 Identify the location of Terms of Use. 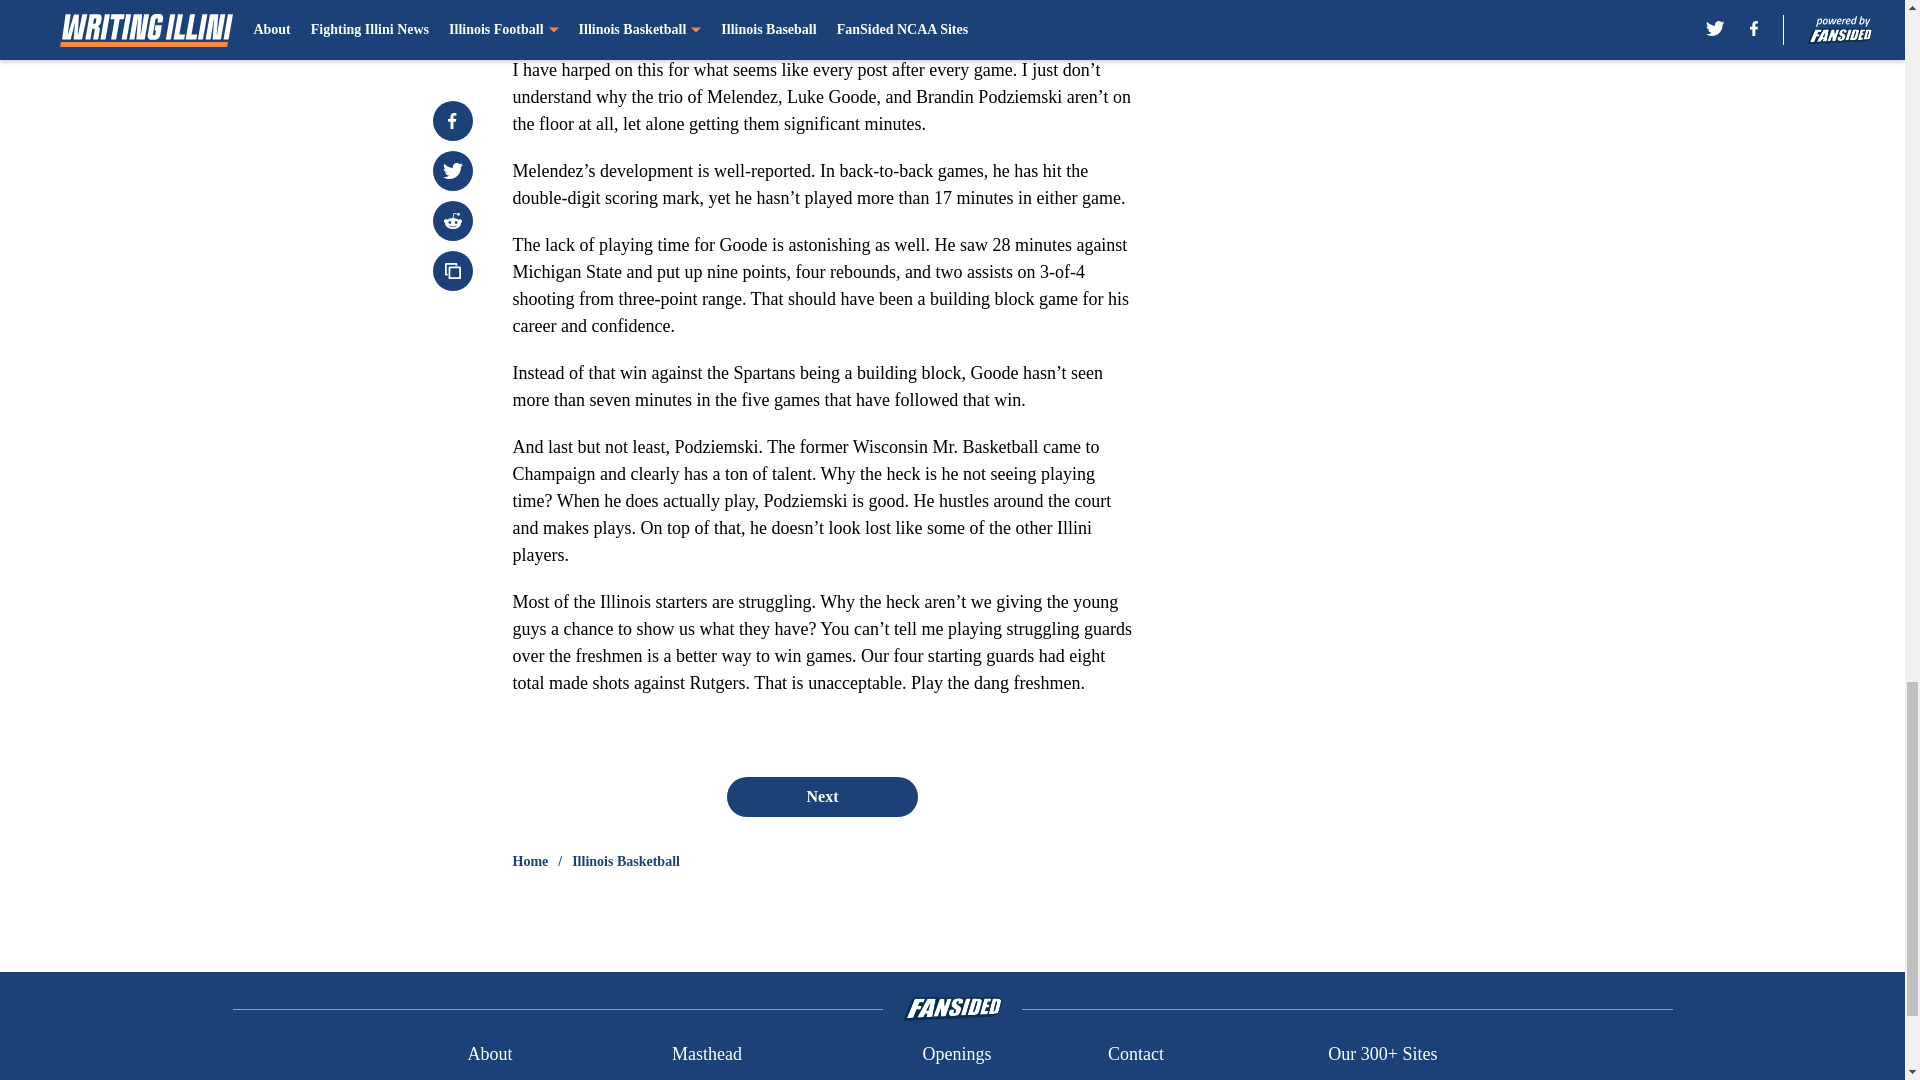
(1156, 1078).